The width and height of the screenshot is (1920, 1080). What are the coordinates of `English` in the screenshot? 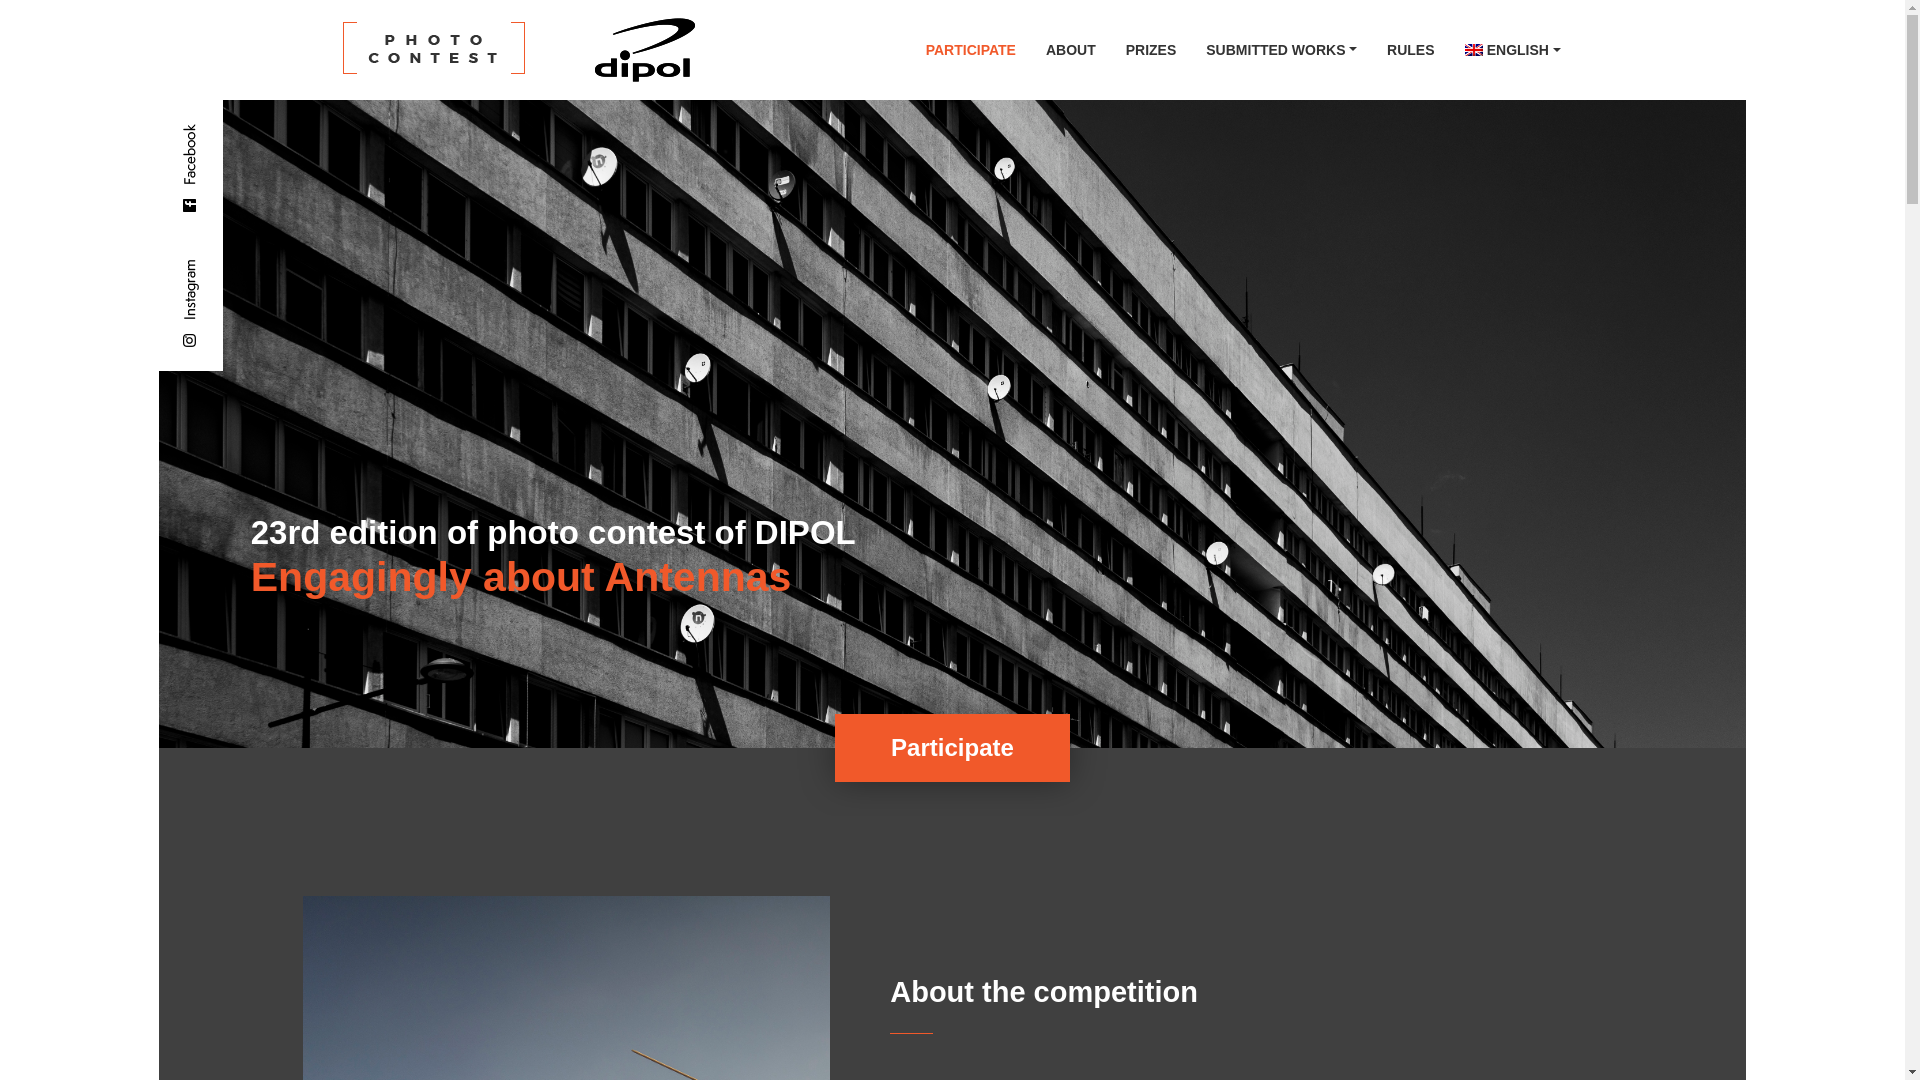 It's located at (1512, 49).